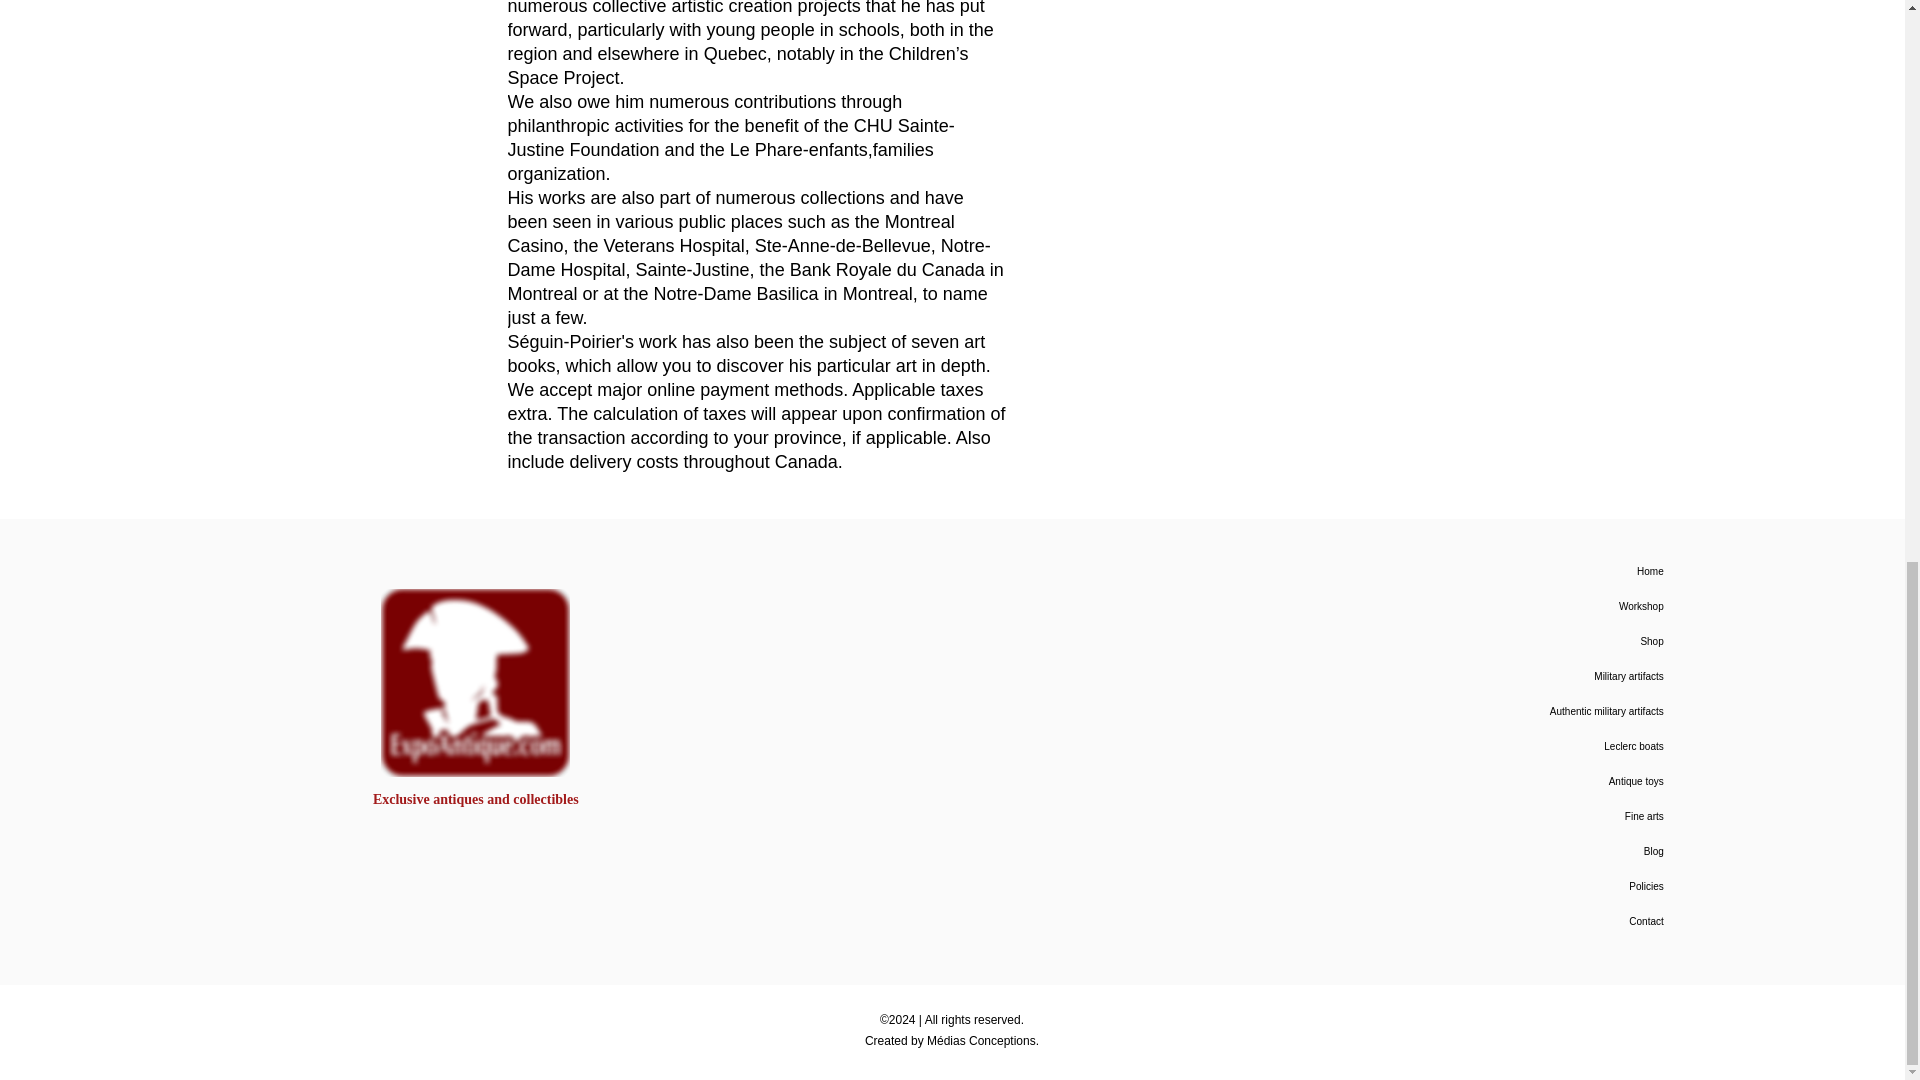 This screenshot has height=1080, width=1920. What do you see at coordinates (1510, 781) in the screenshot?
I see `Antique toys` at bounding box center [1510, 781].